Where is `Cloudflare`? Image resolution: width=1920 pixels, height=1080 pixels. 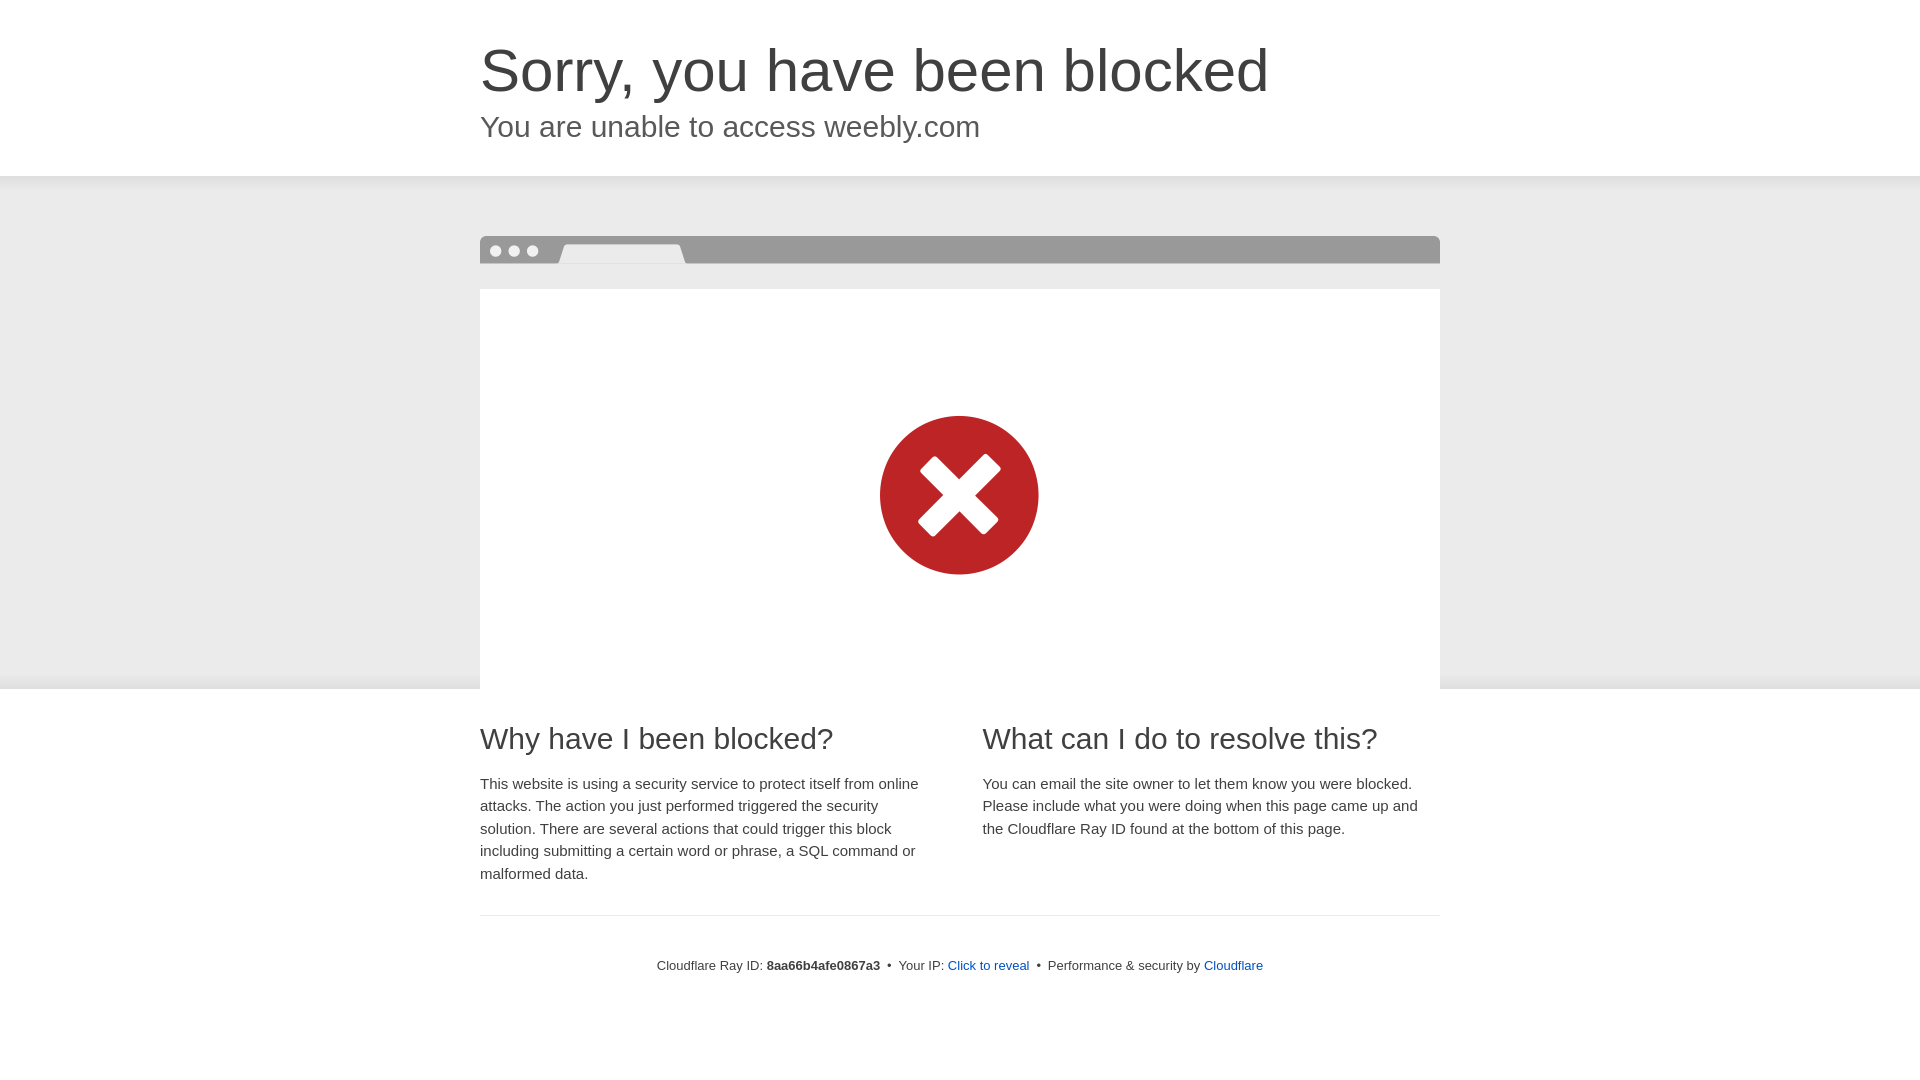 Cloudflare is located at coordinates (1233, 965).